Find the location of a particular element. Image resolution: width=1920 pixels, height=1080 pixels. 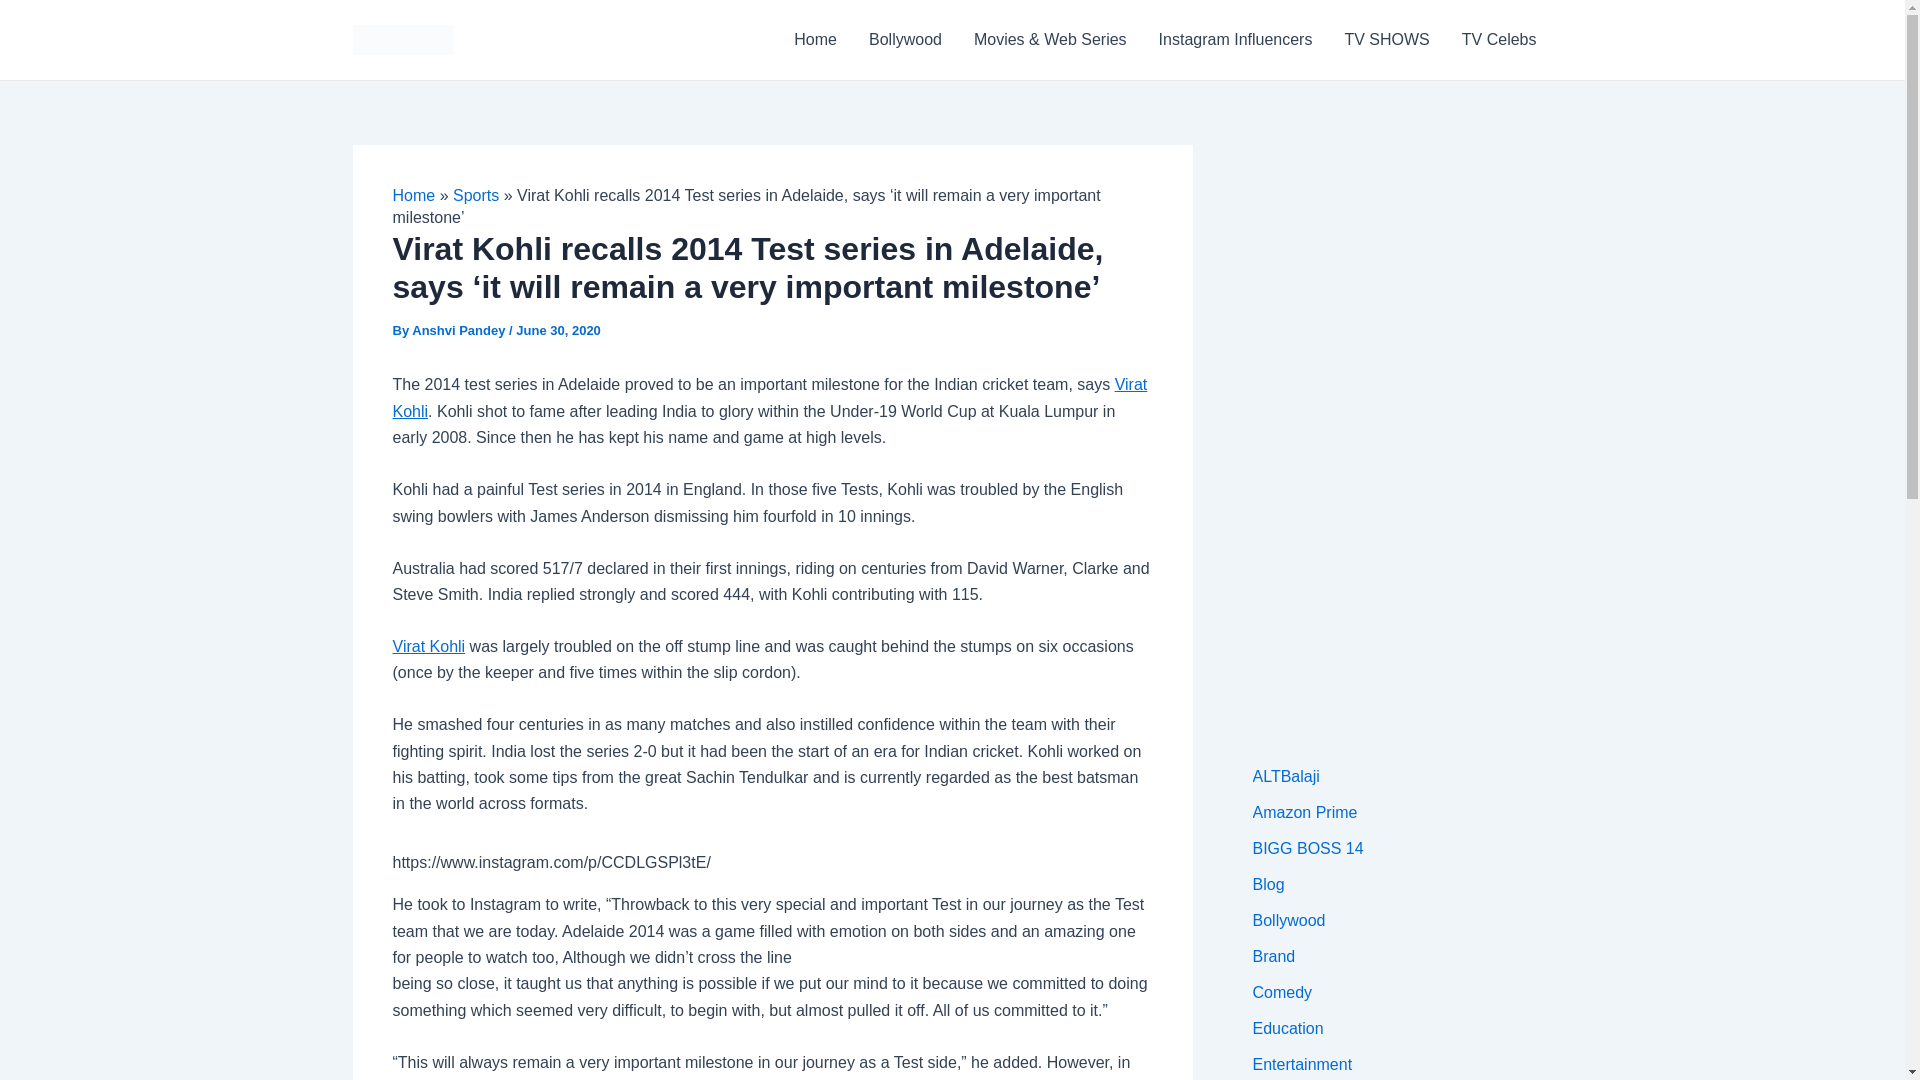

Anshvi Pandey is located at coordinates (460, 330).